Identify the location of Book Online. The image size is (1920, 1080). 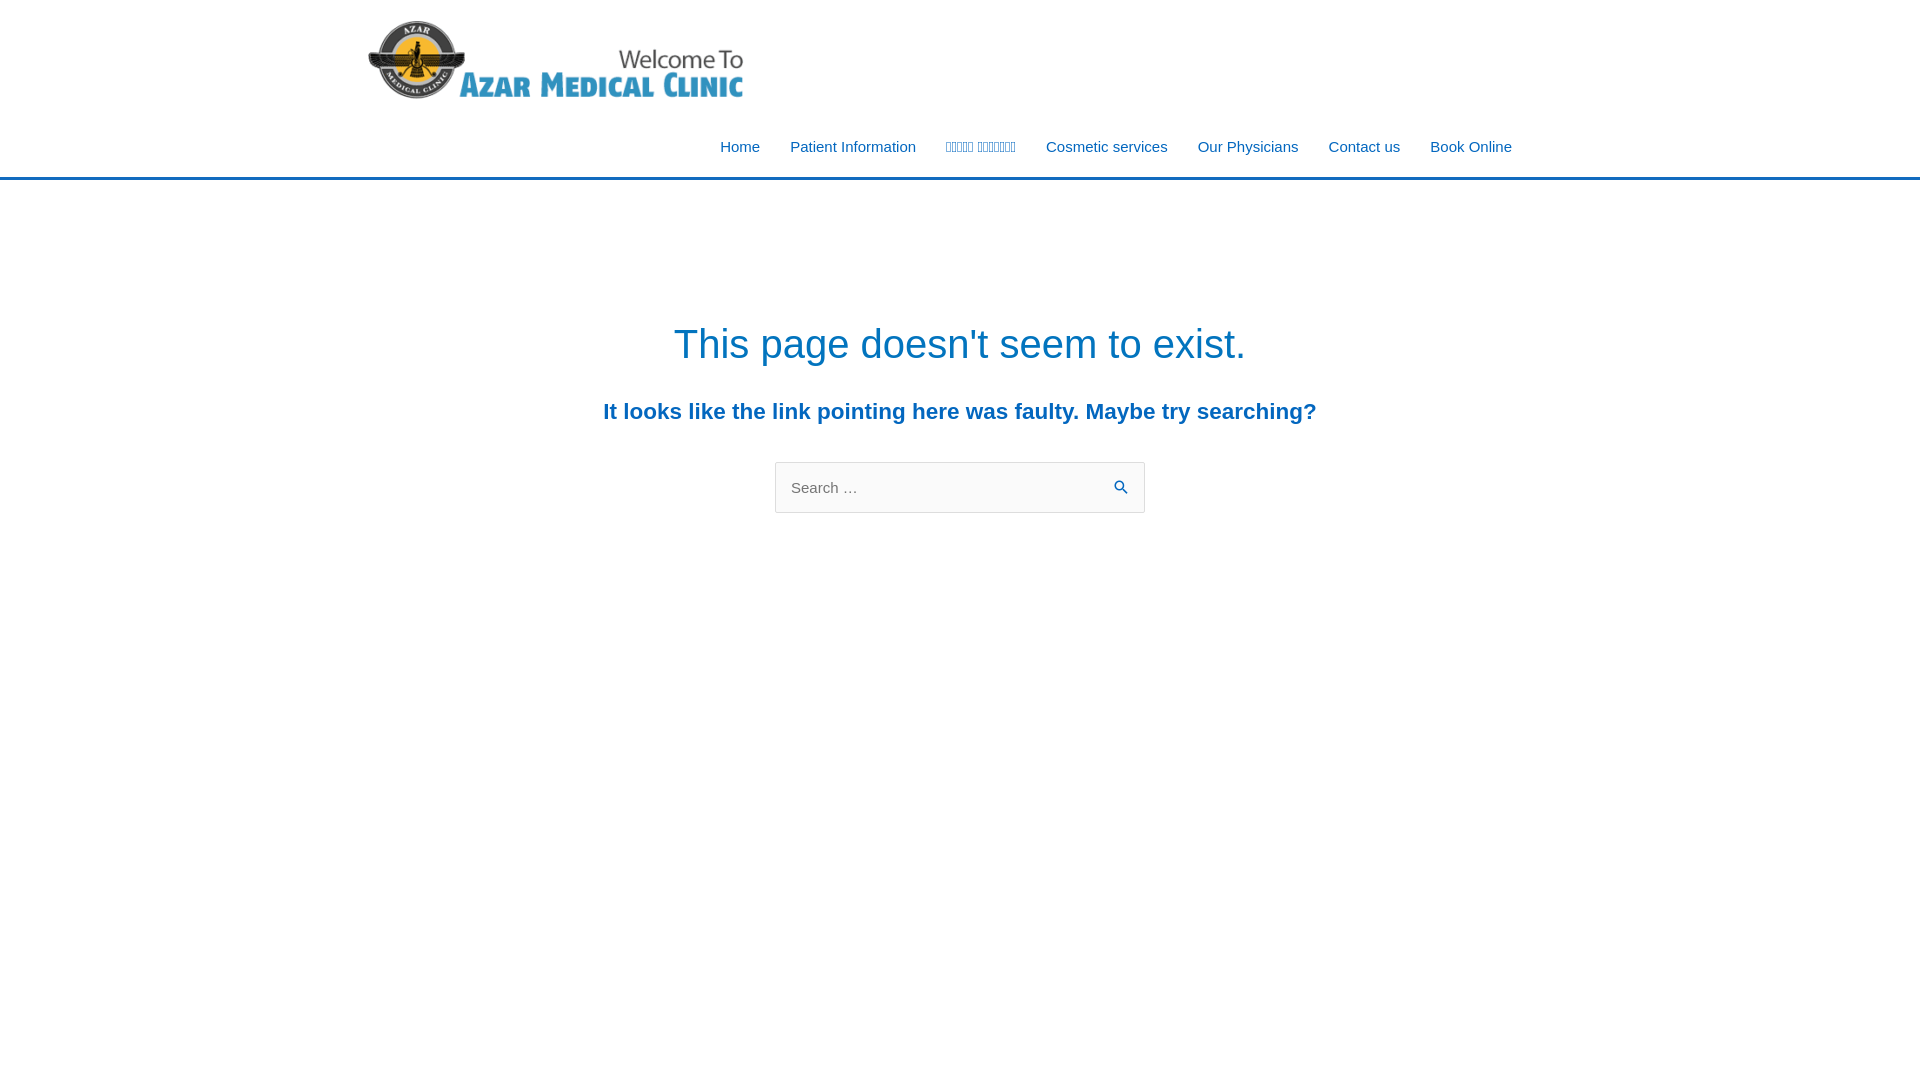
(1471, 147).